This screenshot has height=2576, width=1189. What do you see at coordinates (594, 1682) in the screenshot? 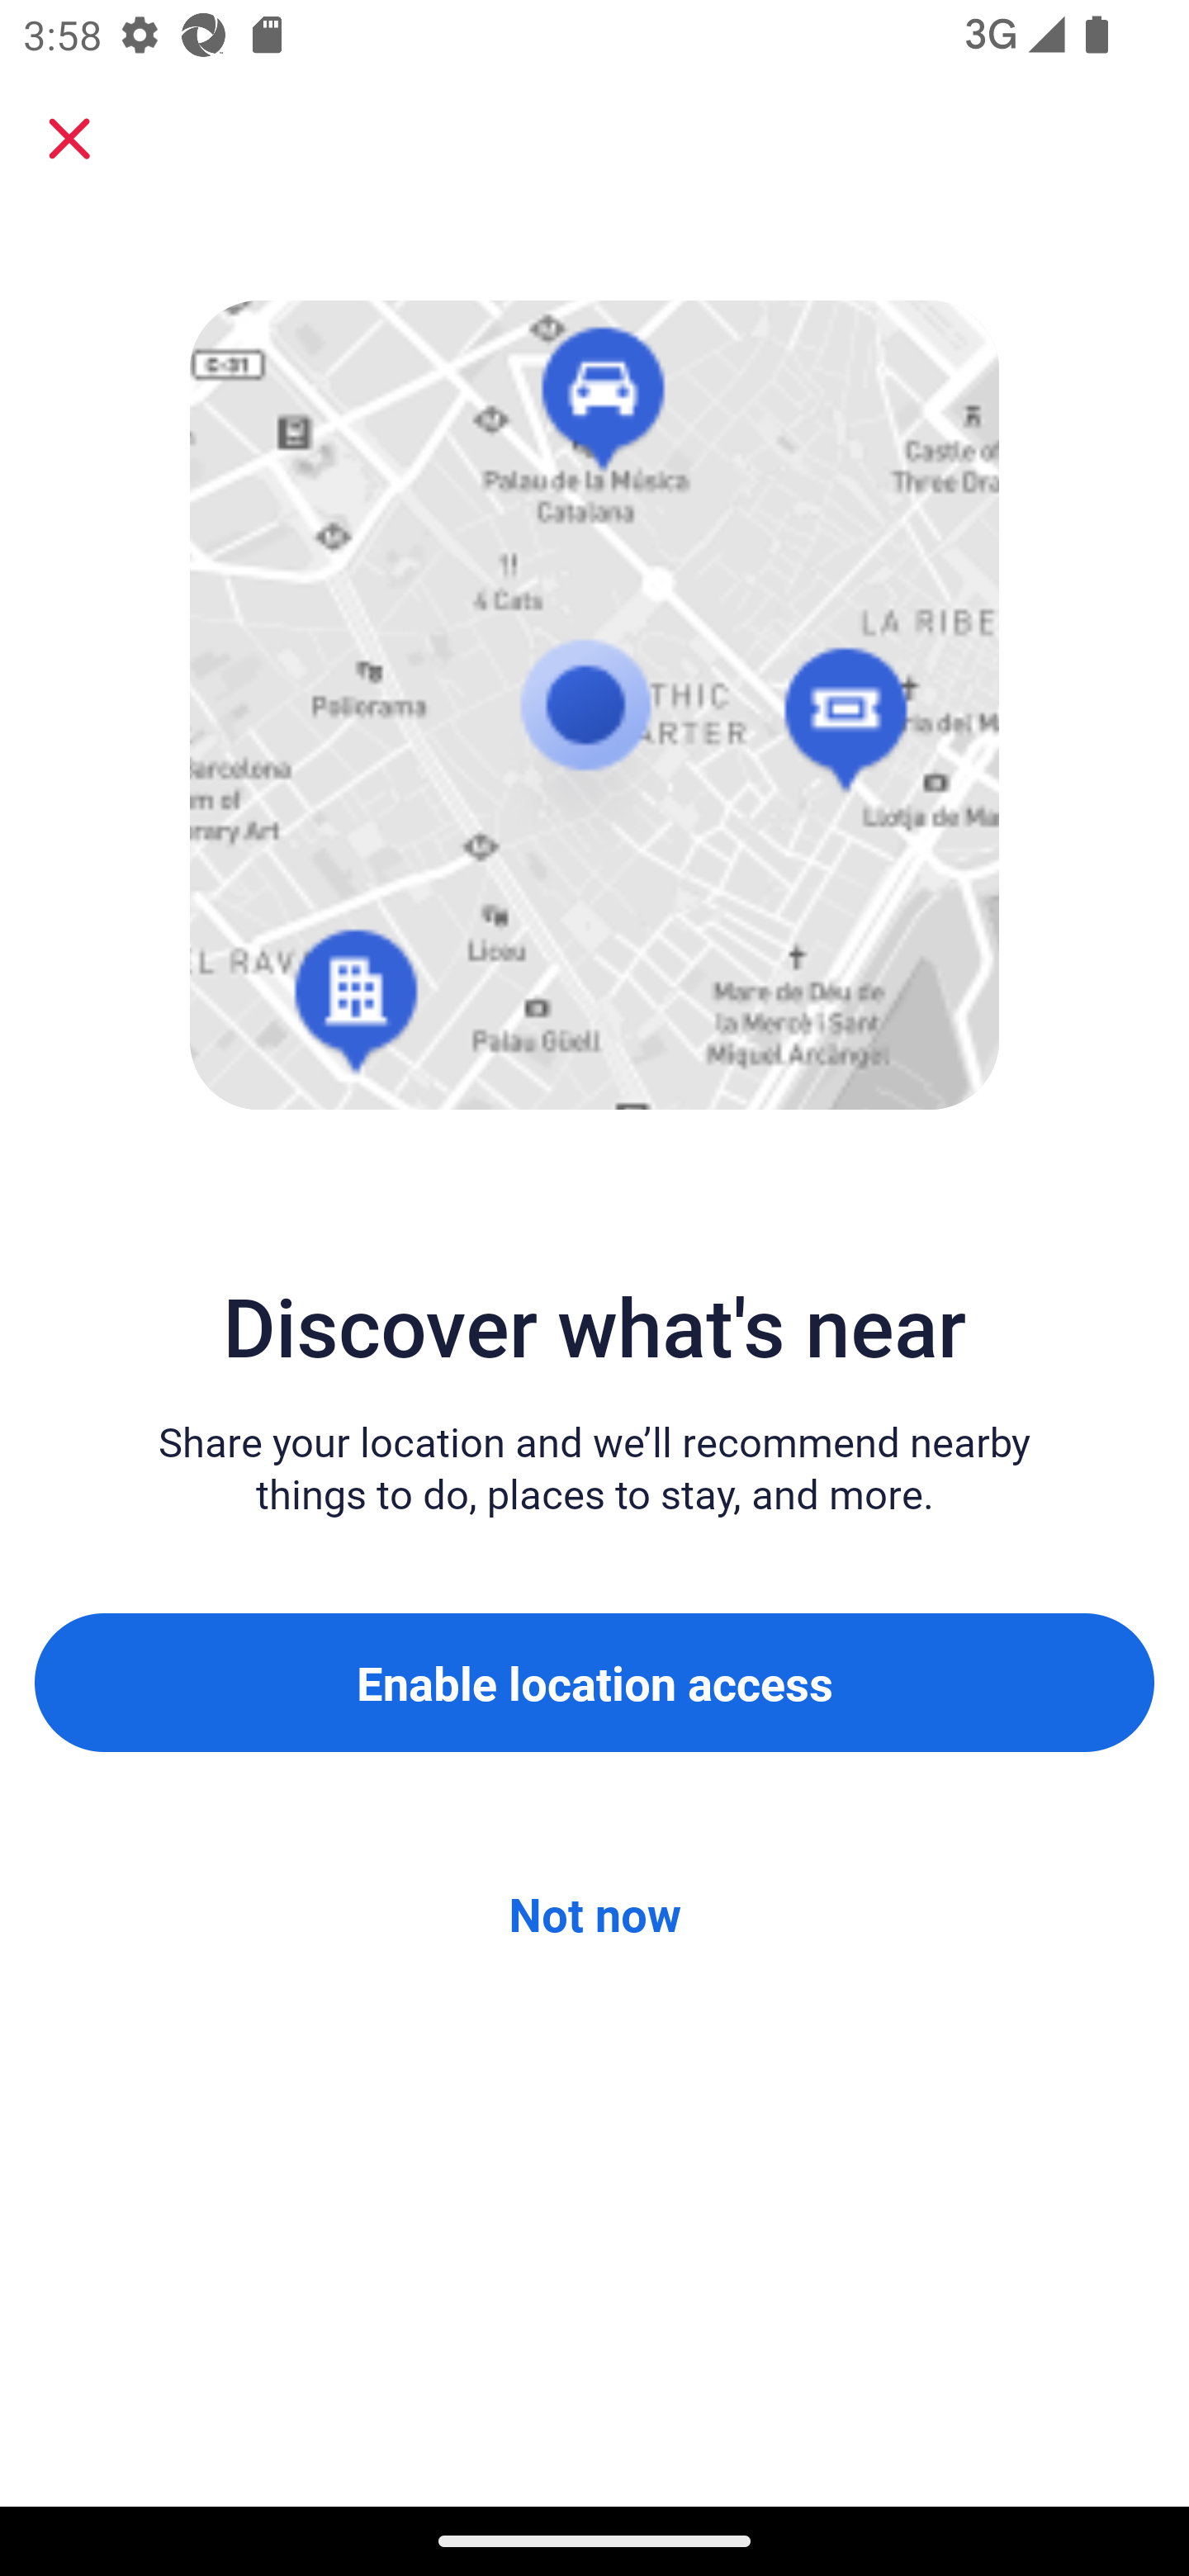
I see `Enable location access` at bounding box center [594, 1682].